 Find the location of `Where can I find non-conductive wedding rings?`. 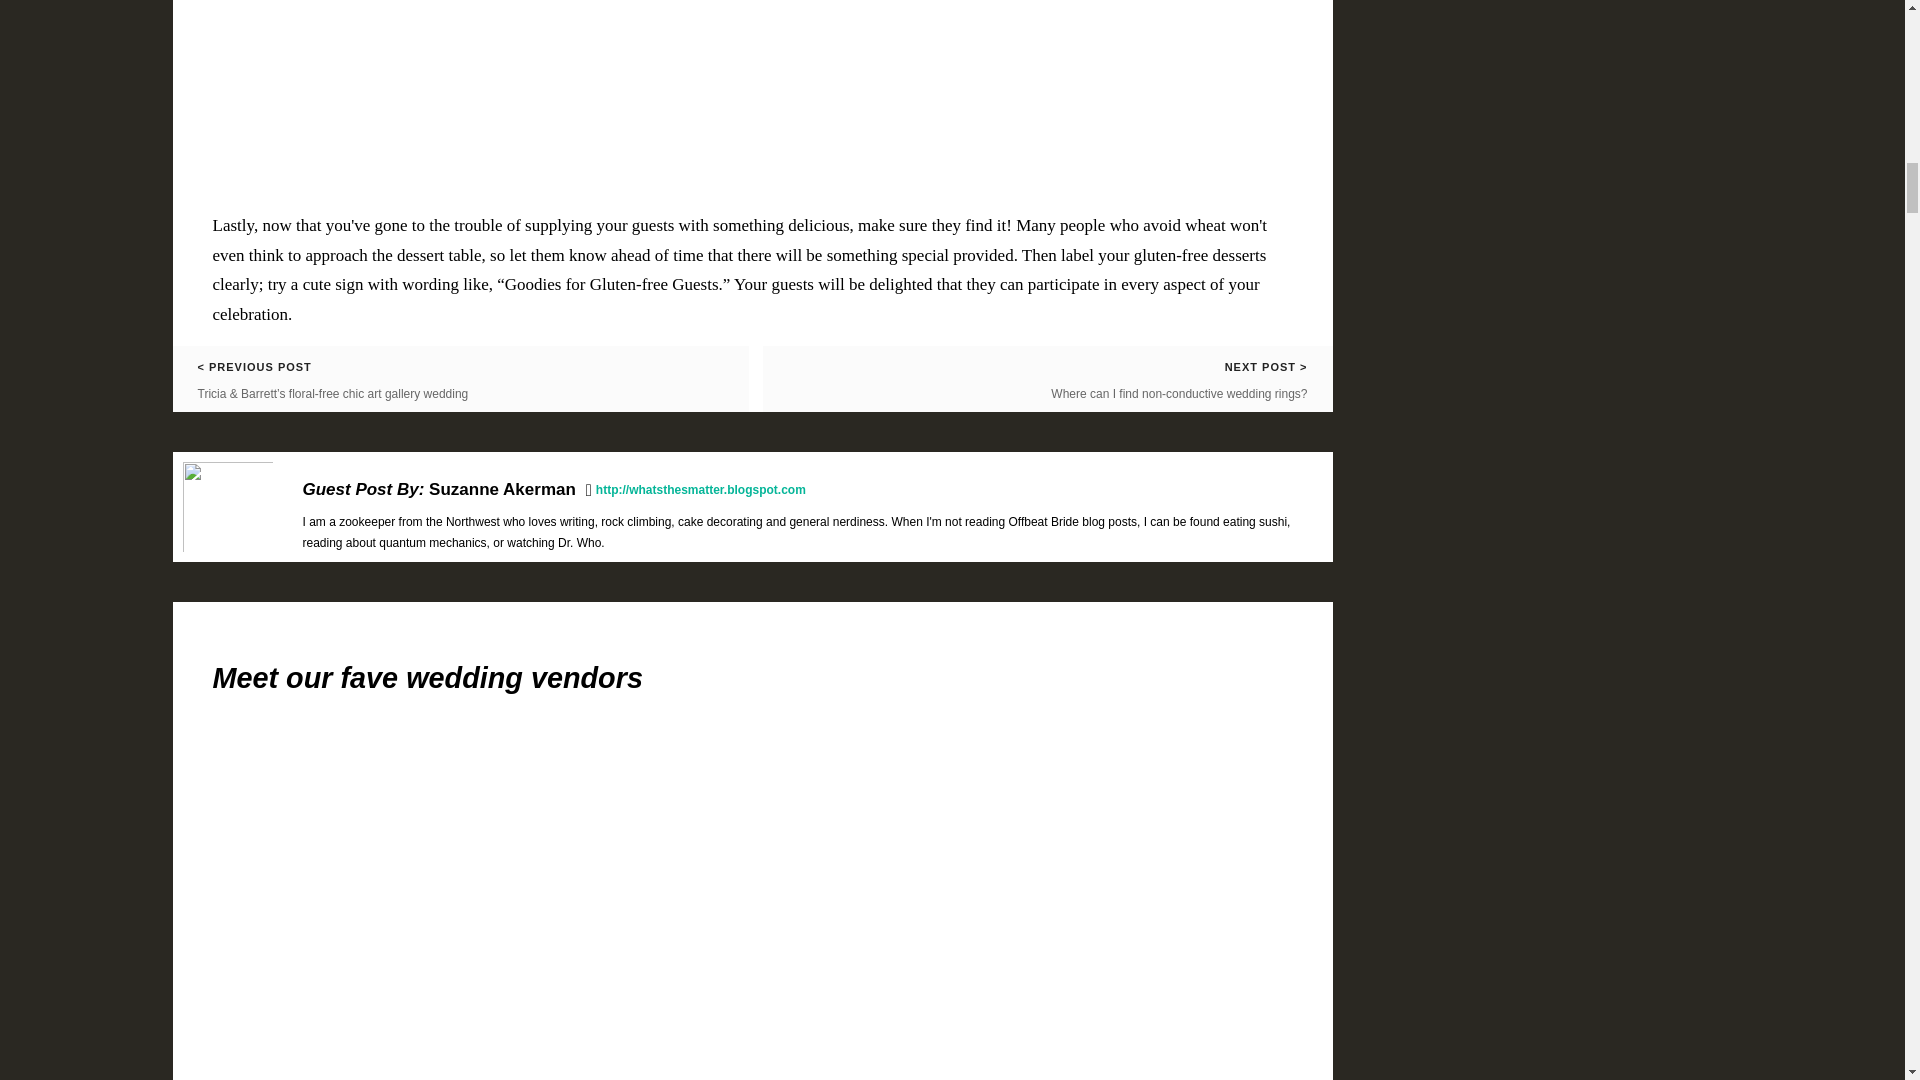

Where can I find non-conductive wedding rings? is located at coordinates (1178, 393).